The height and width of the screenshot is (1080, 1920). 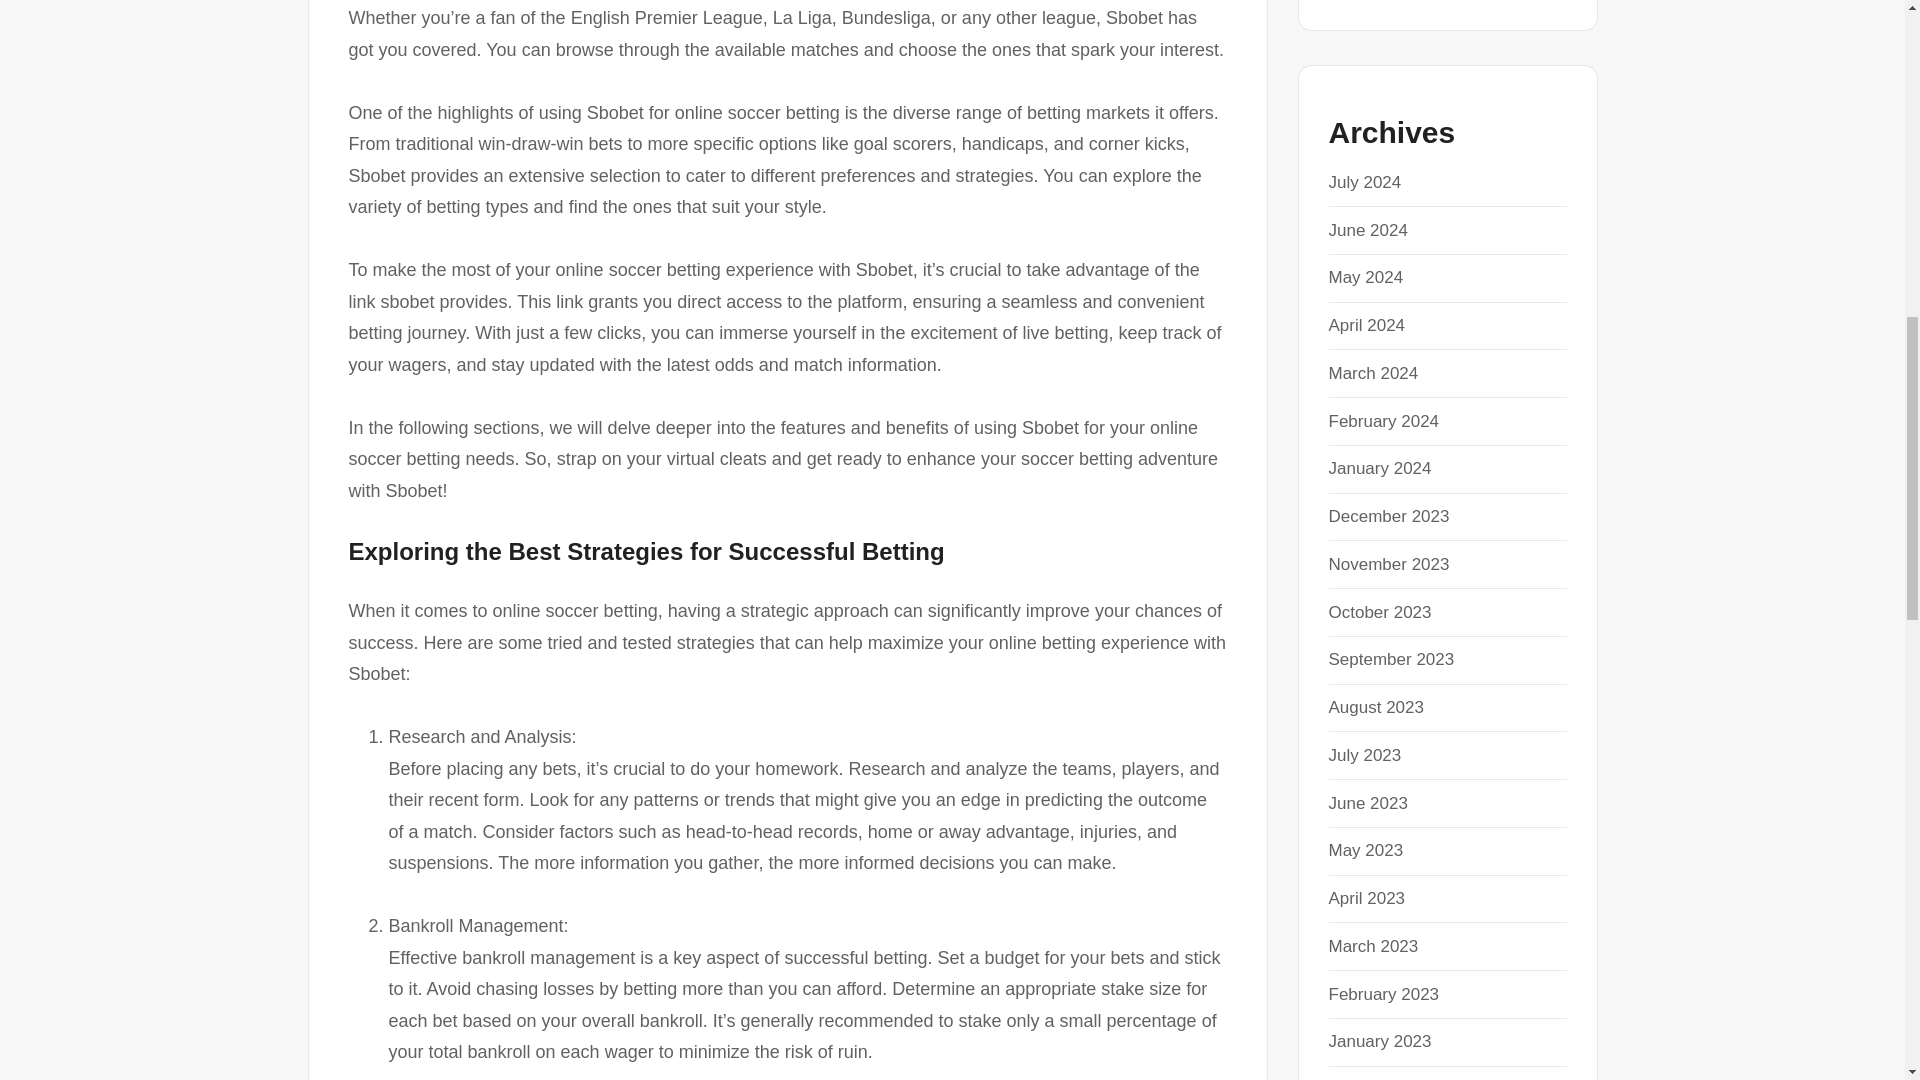 I want to click on January 2024, so click(x=1379, y=468).